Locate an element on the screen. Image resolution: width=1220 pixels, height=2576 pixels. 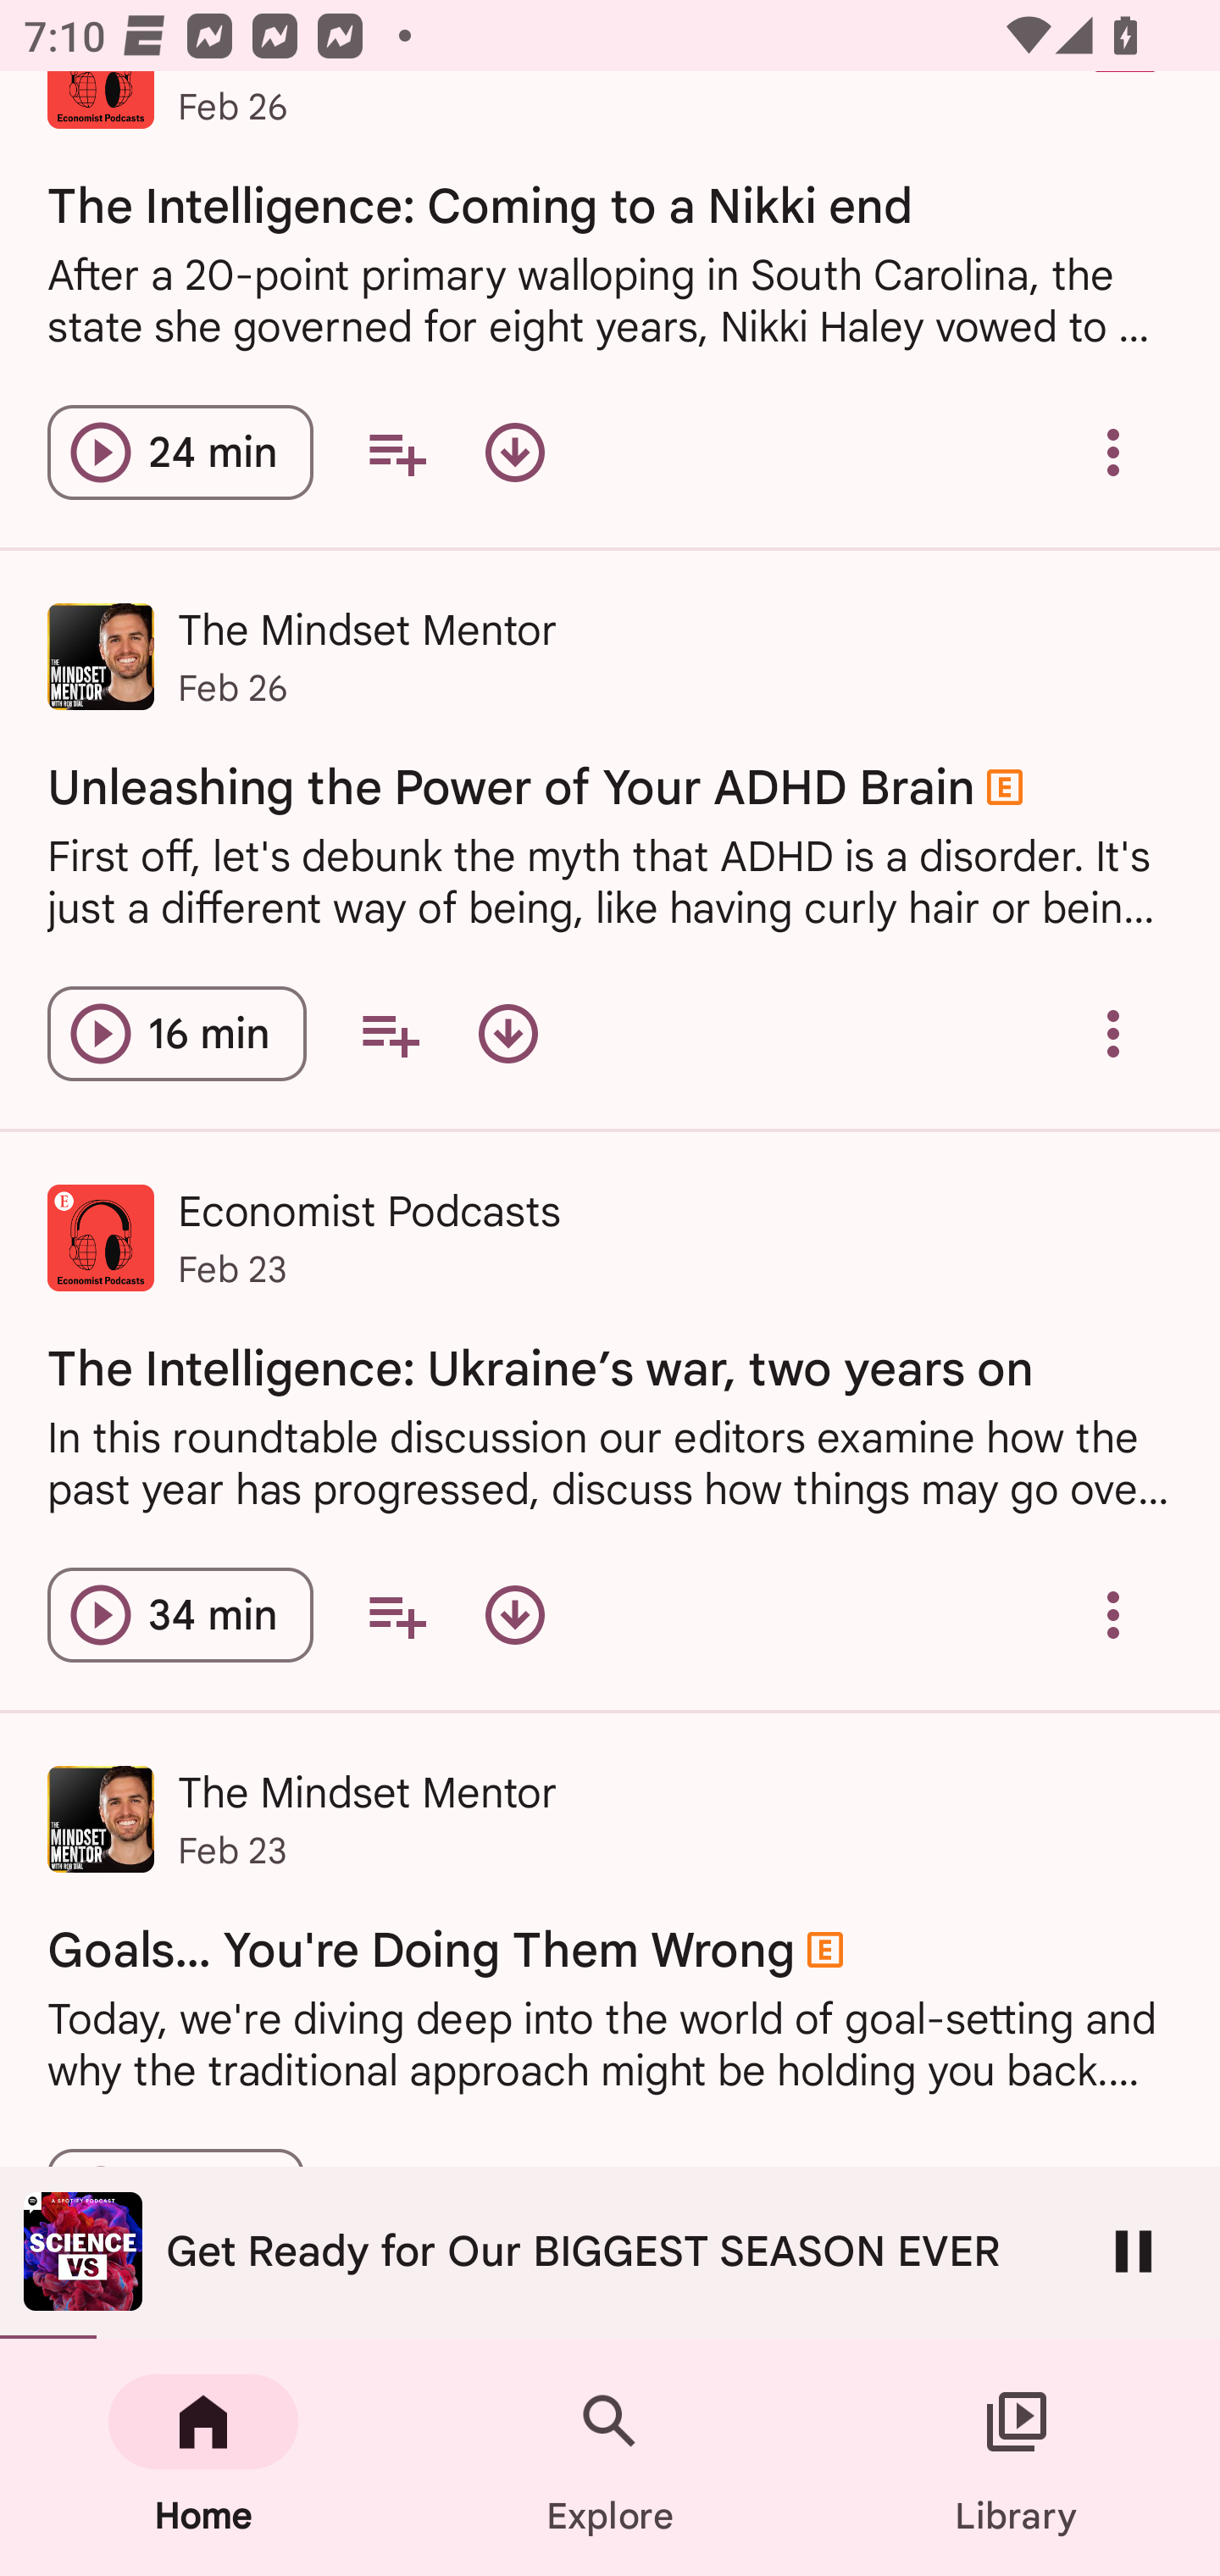
Download episode is located at coordinates (515, 1615).